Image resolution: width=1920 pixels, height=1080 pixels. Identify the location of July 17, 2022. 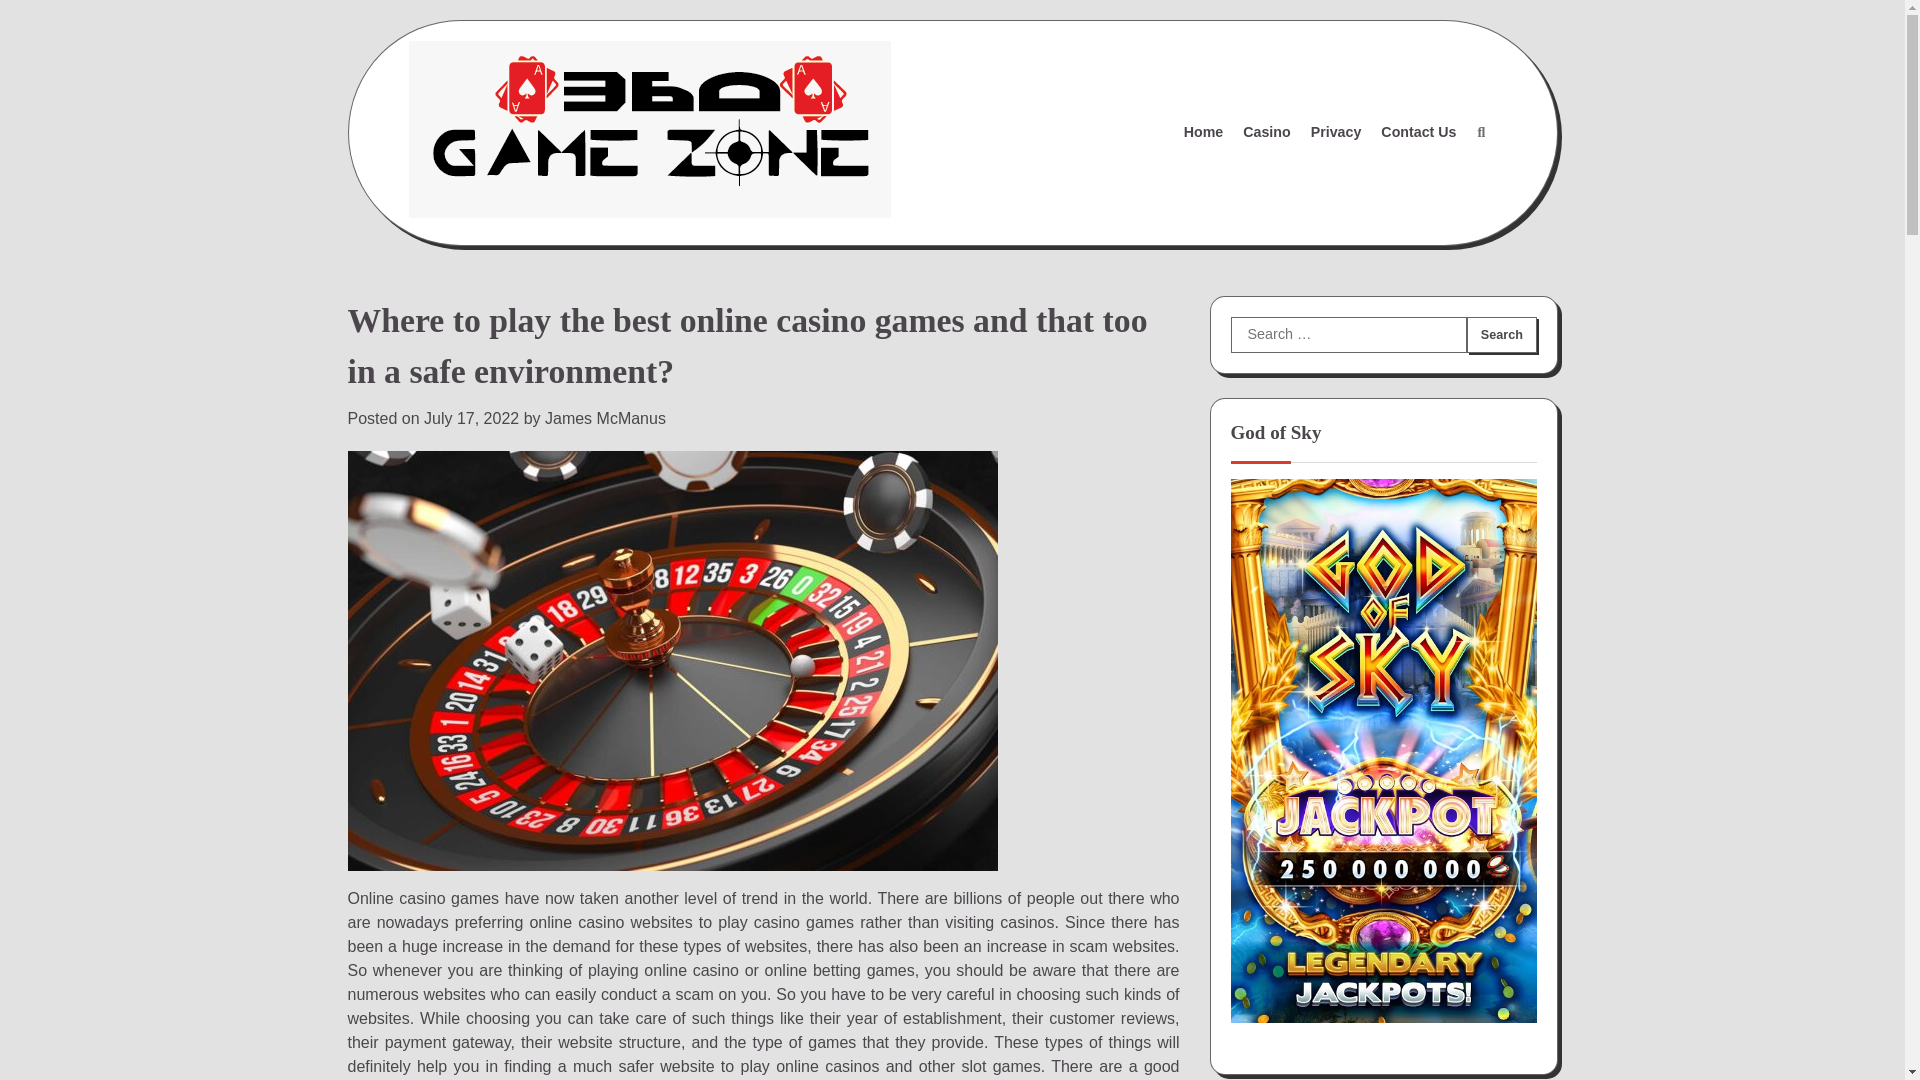
(471, 418).